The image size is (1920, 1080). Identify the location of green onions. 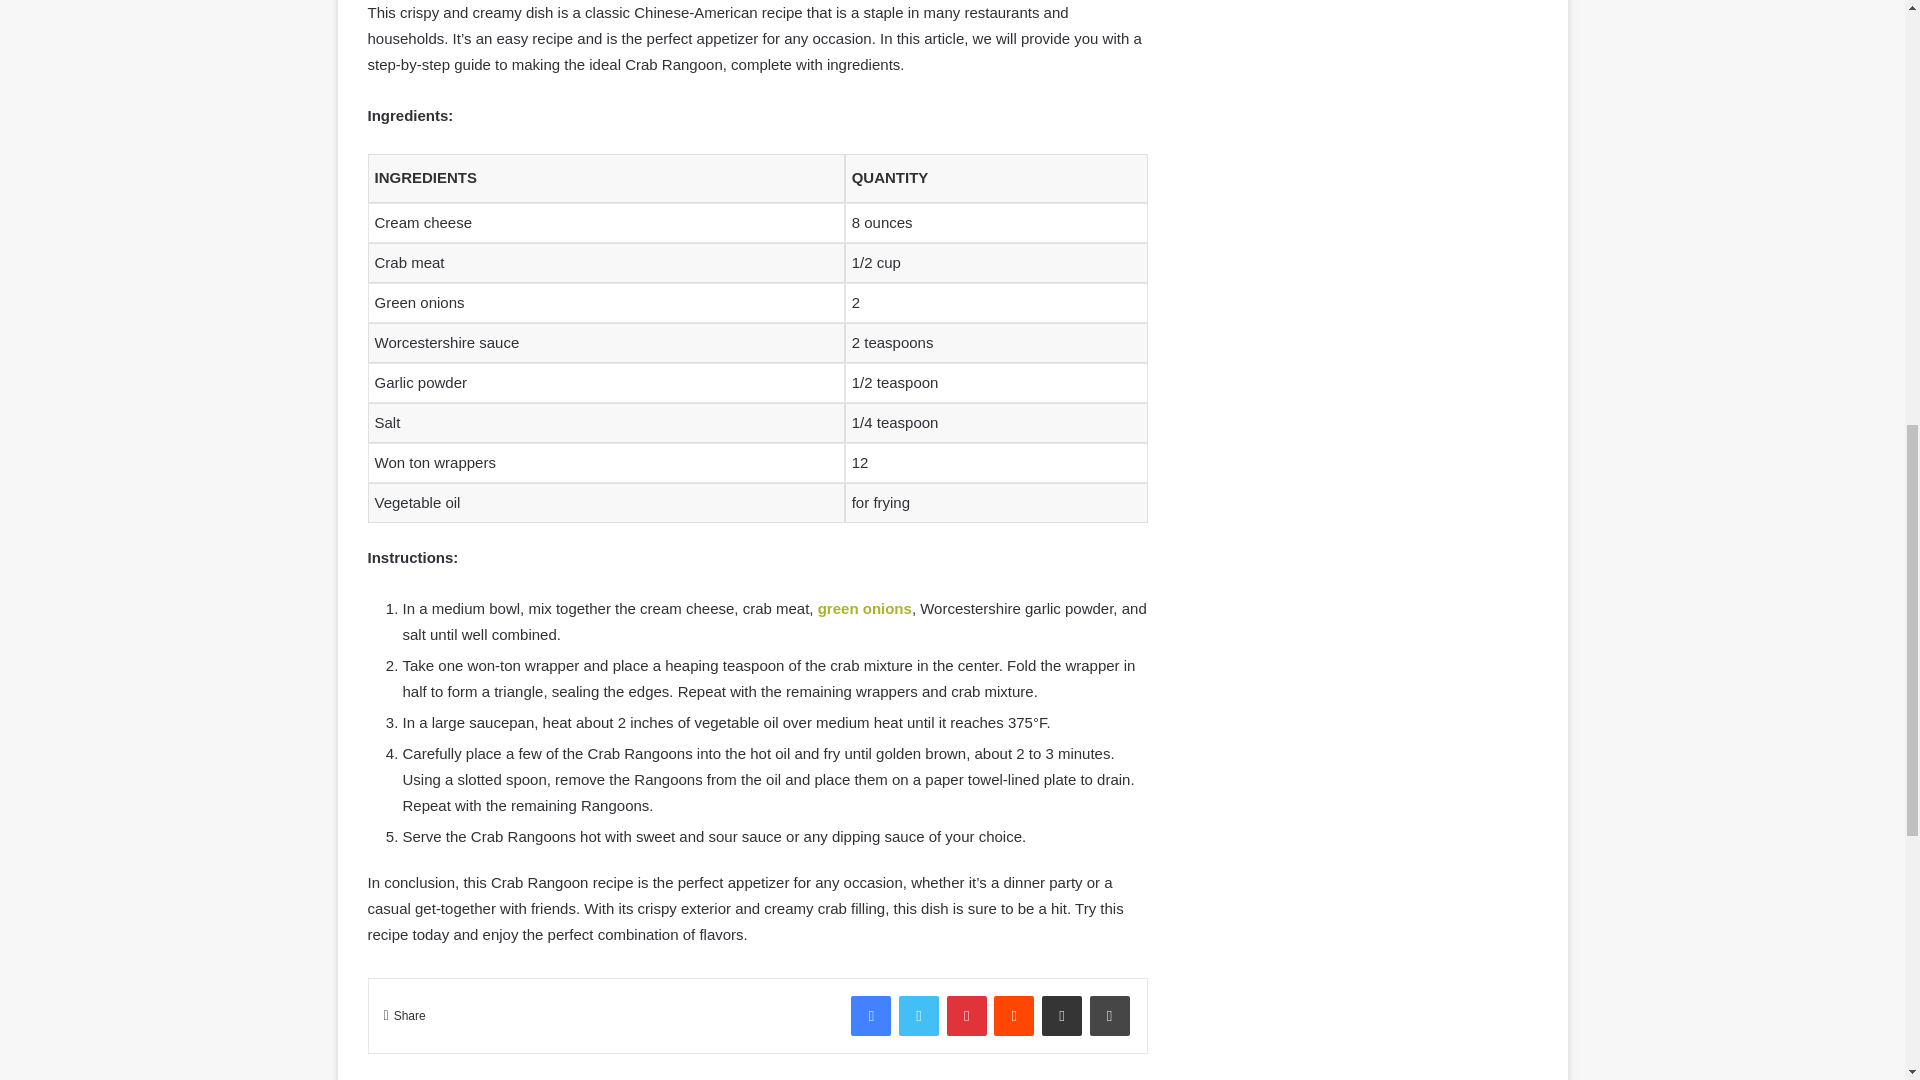
(864, 608).